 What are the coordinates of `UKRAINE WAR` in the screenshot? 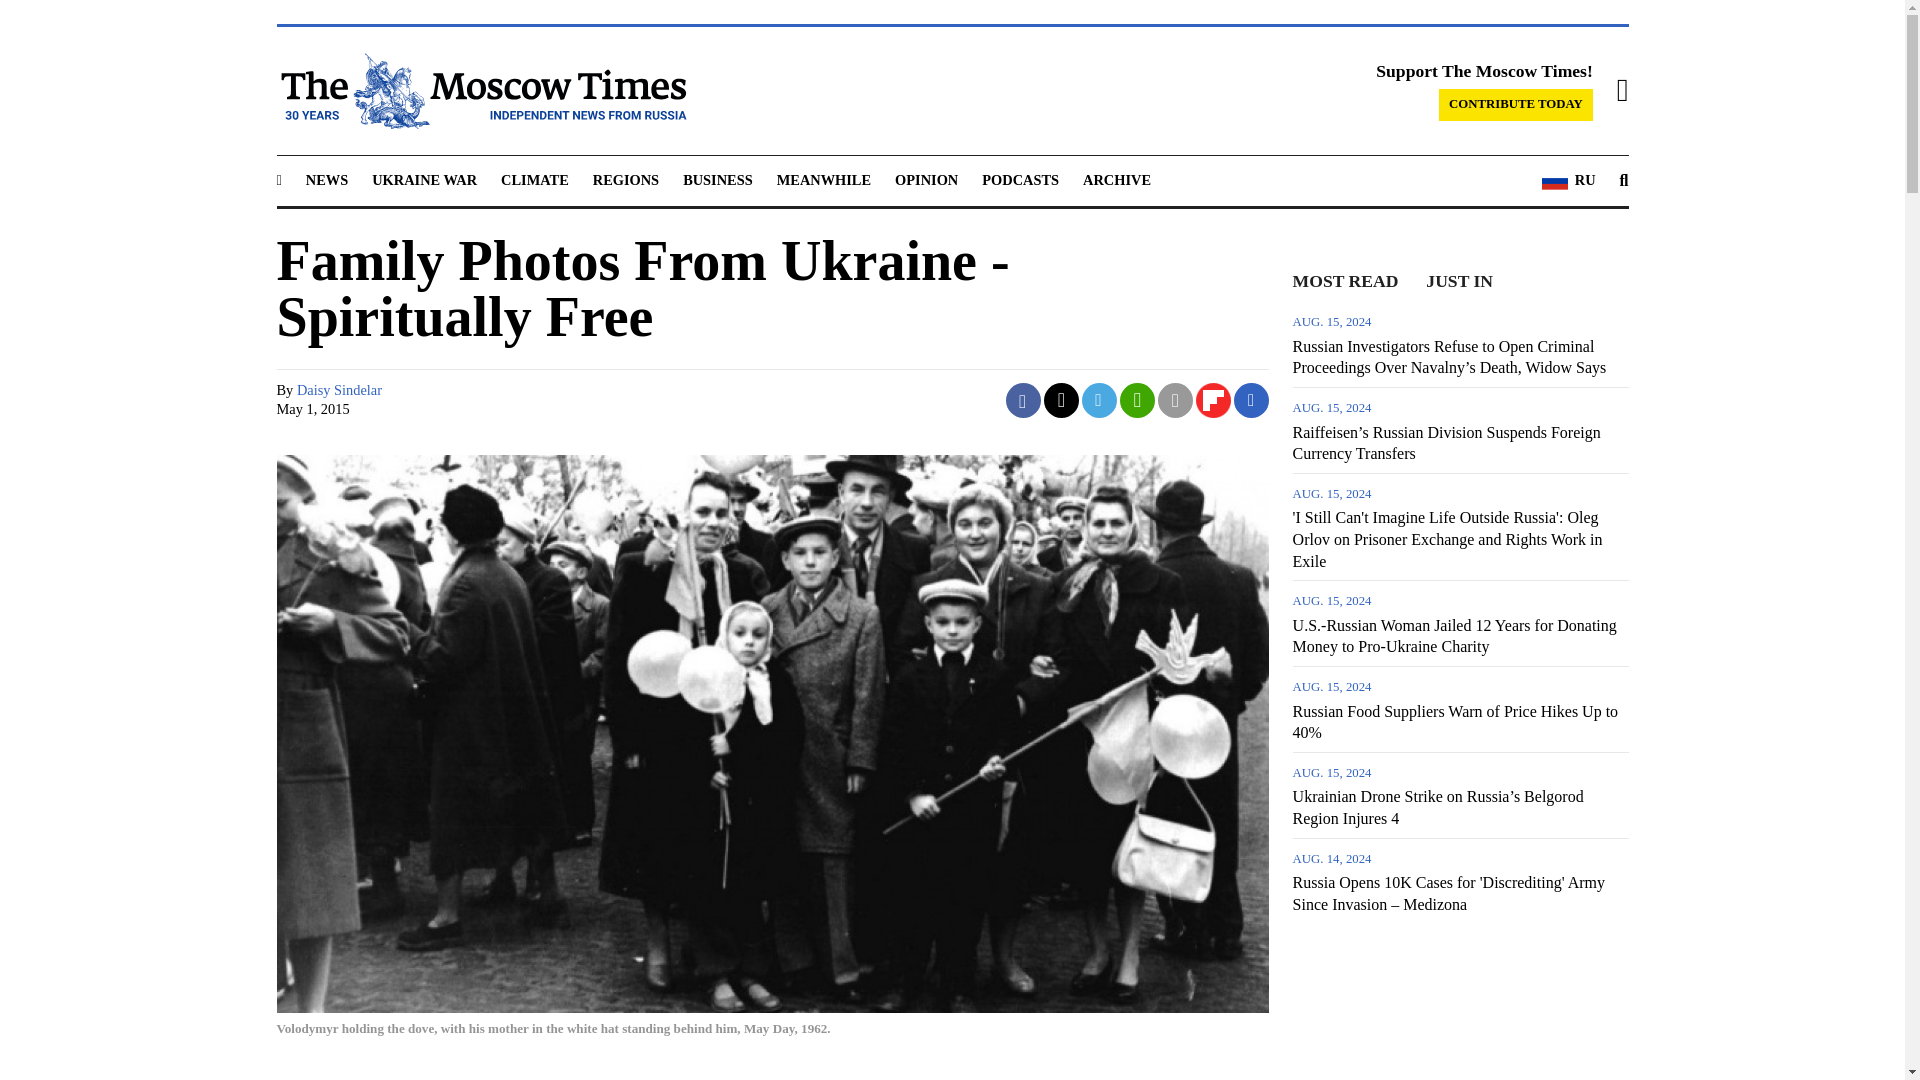 It's located at (424, 179).